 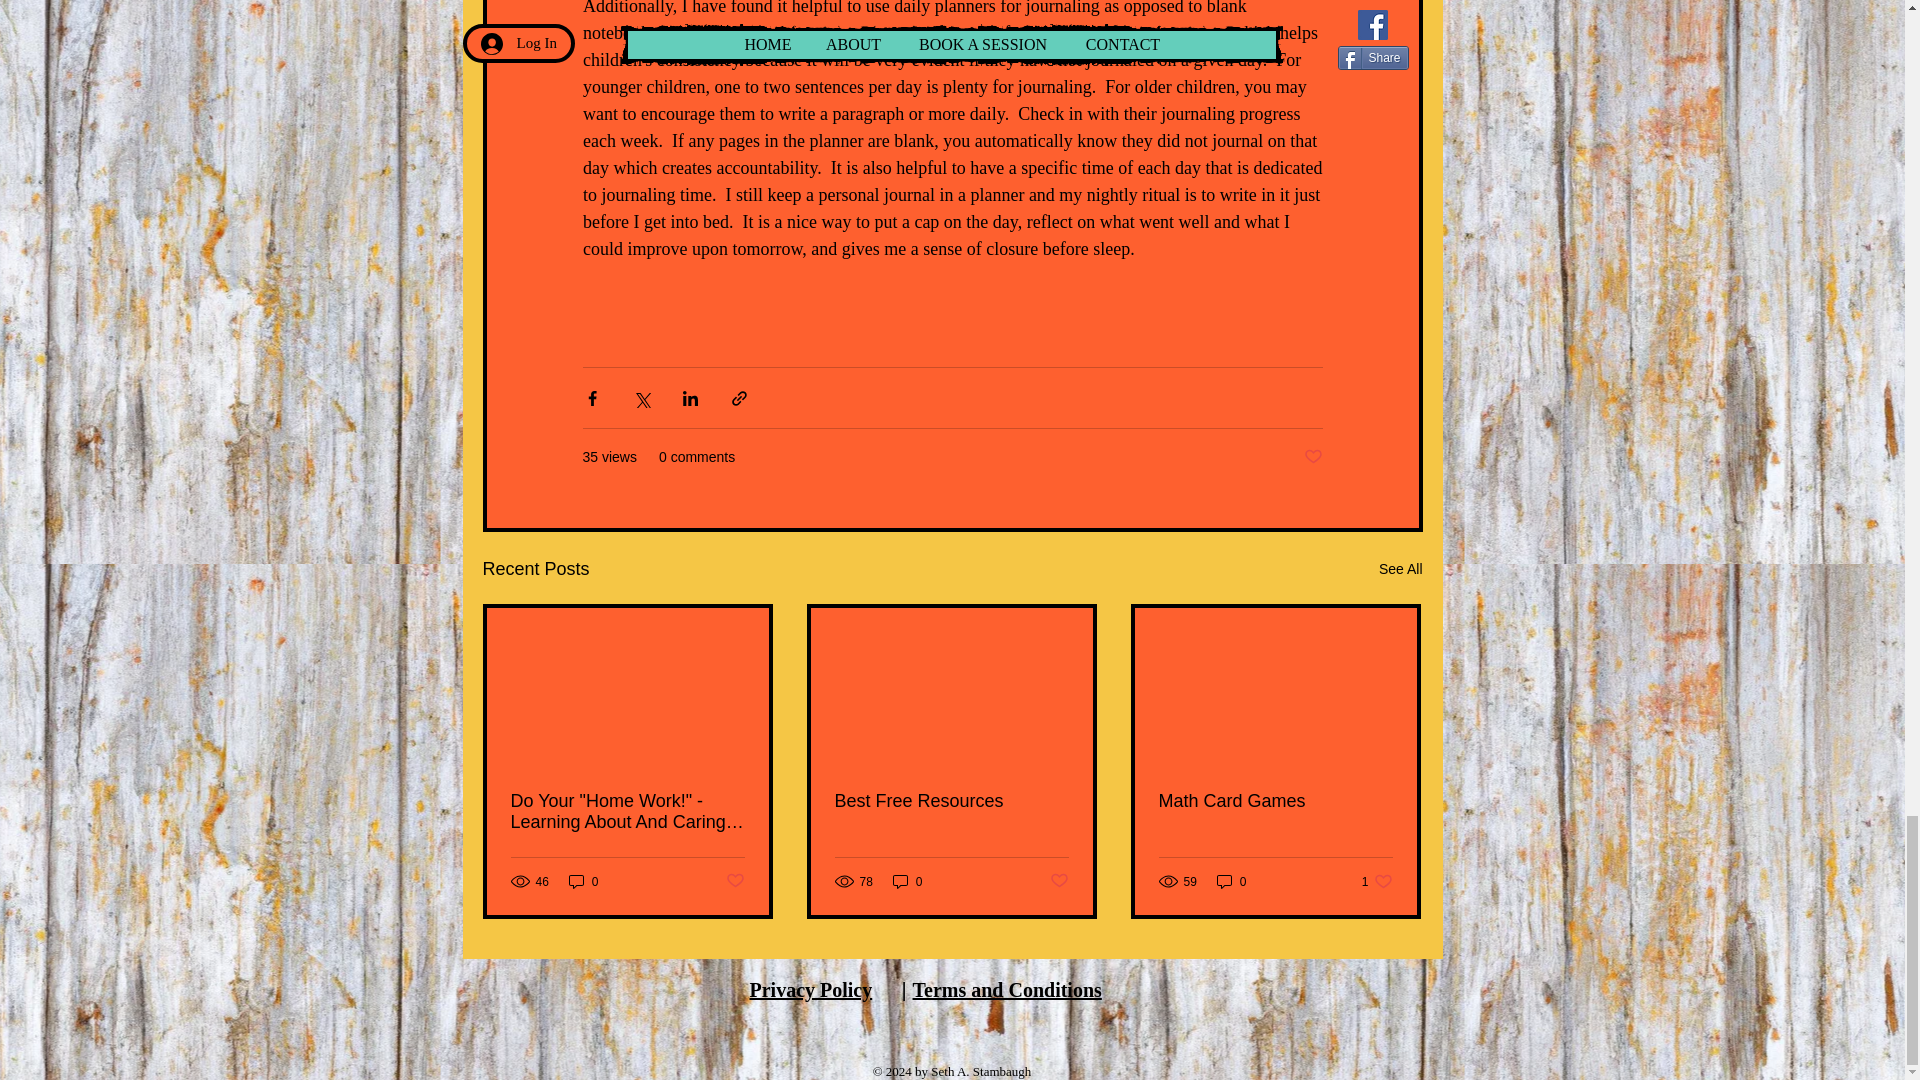 I want to click on Best Free Resources, so click(x=1377, y=881).